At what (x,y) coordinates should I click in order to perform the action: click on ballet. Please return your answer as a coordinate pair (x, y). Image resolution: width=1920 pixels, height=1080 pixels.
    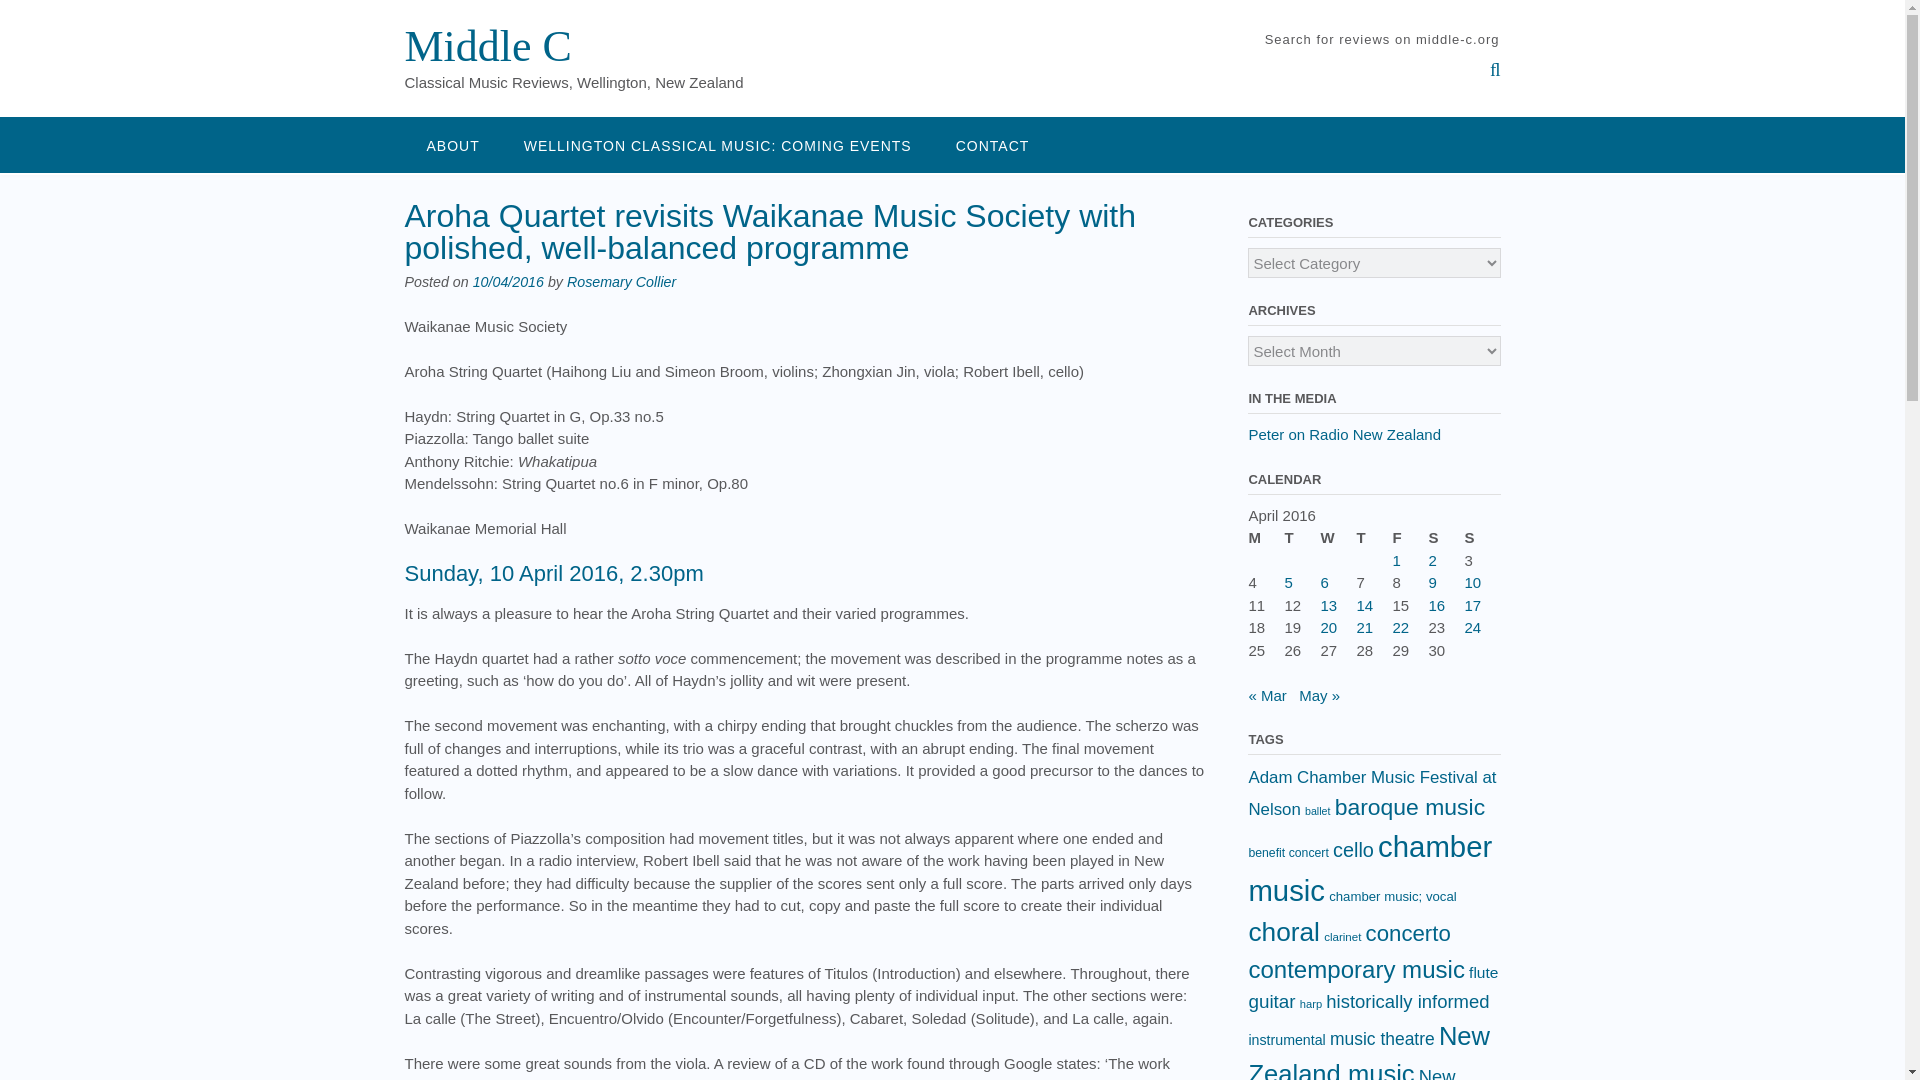
    Looking at the image, I should click on (1318, 810).